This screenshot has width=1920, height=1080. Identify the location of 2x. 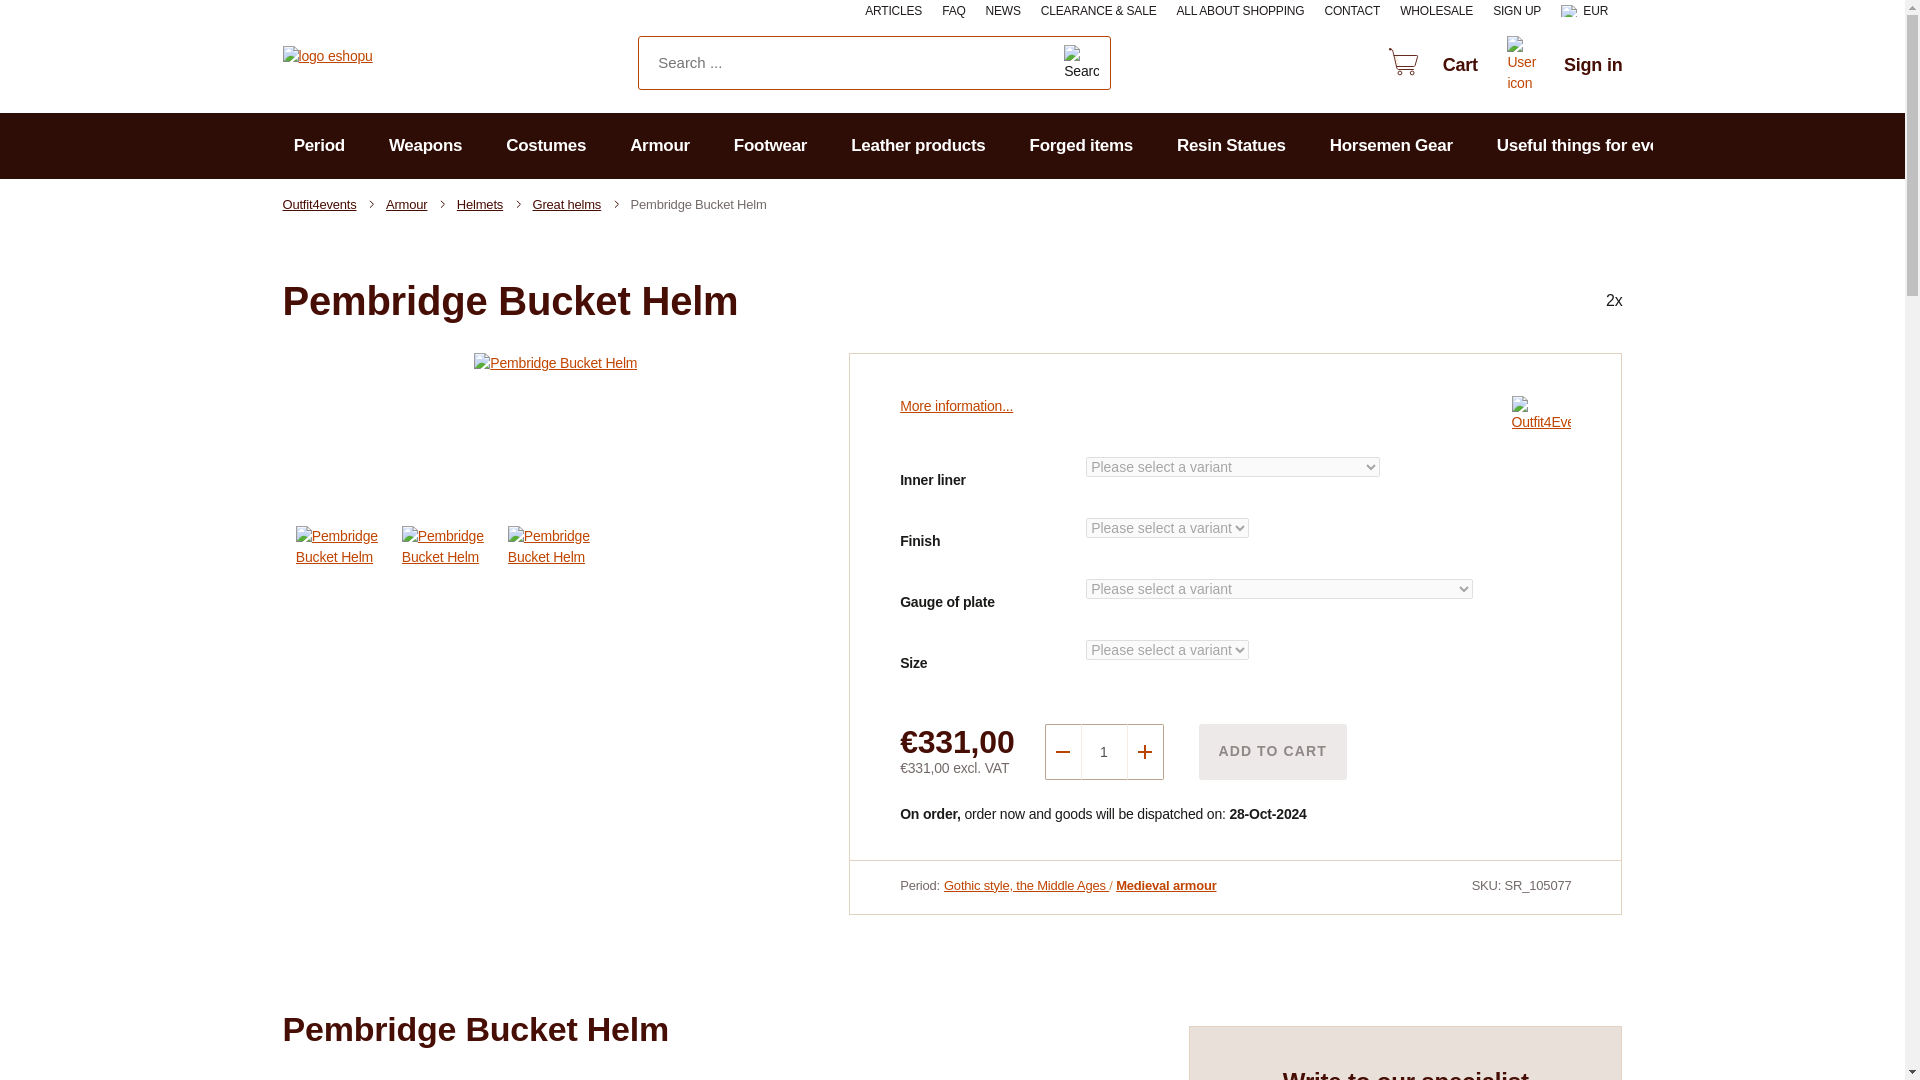
(1534, 300).